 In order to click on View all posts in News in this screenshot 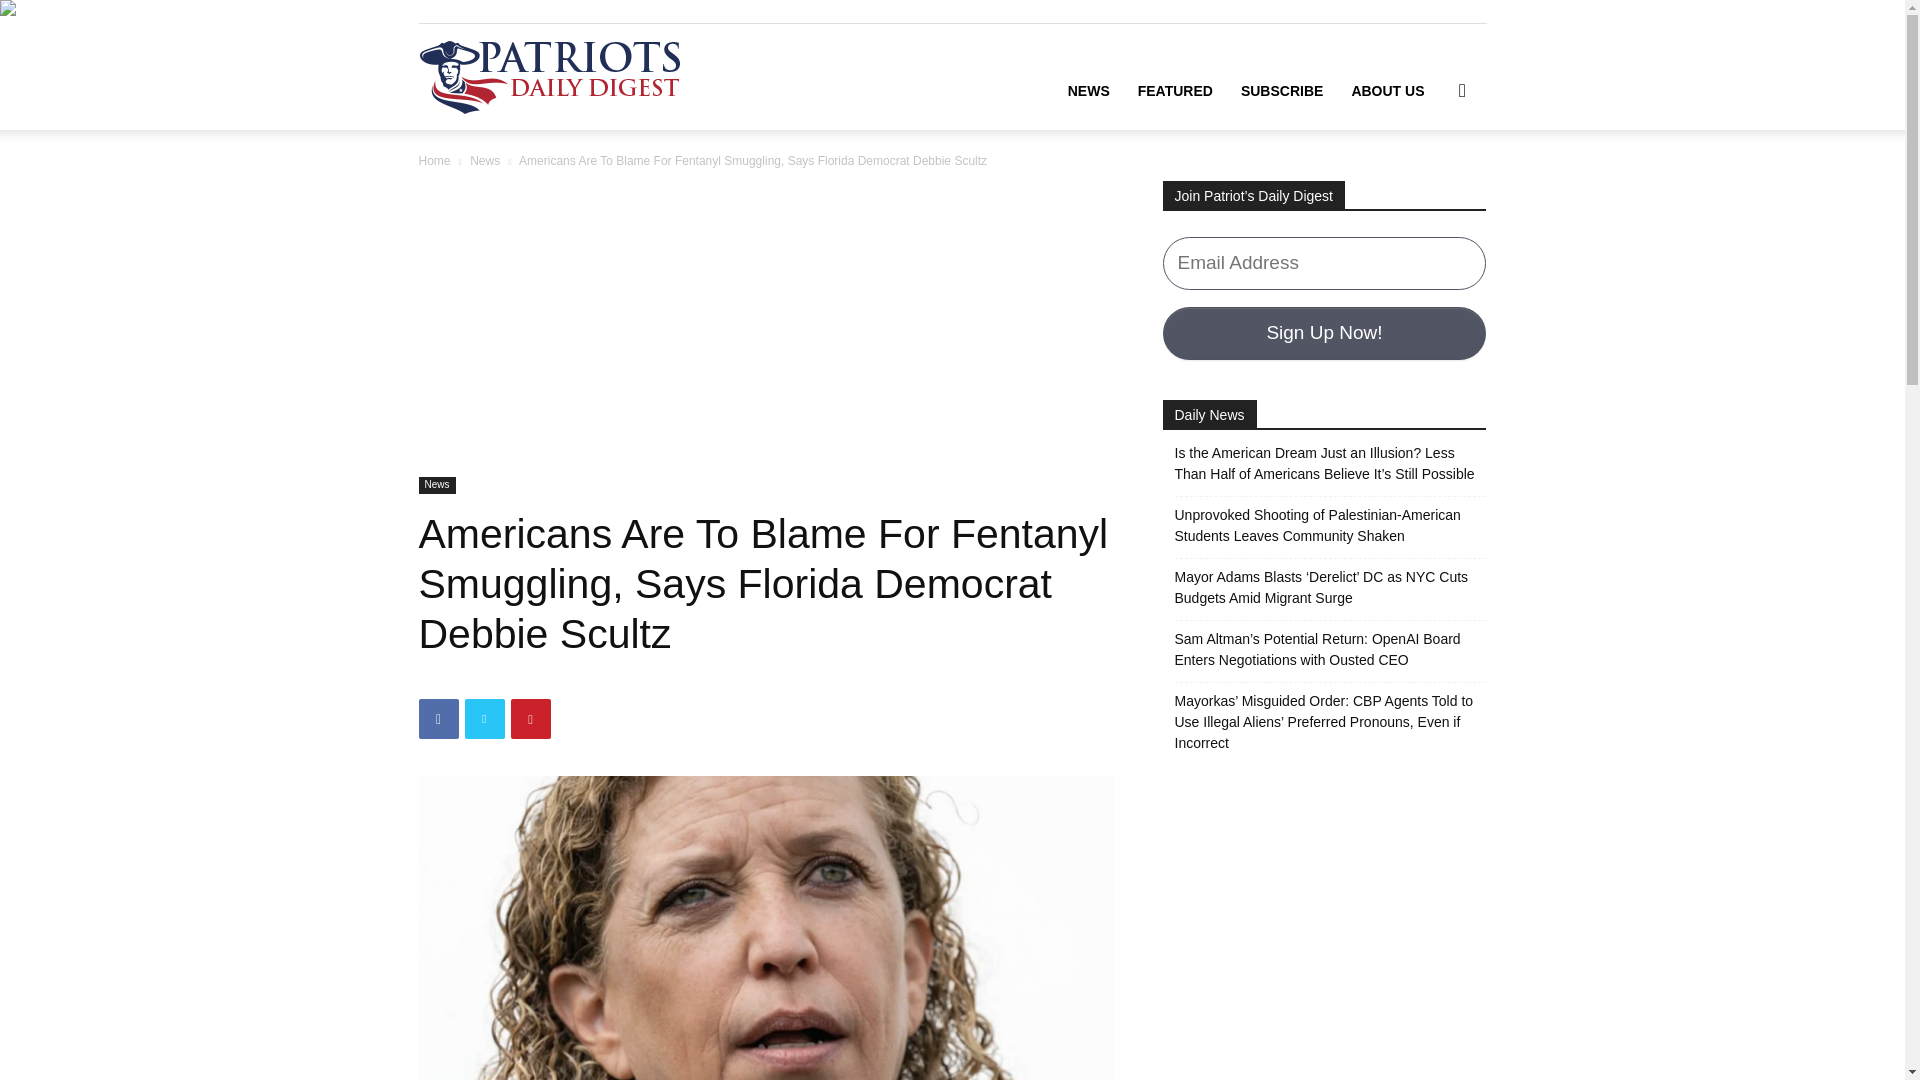, I will do `click(484, 161)`.